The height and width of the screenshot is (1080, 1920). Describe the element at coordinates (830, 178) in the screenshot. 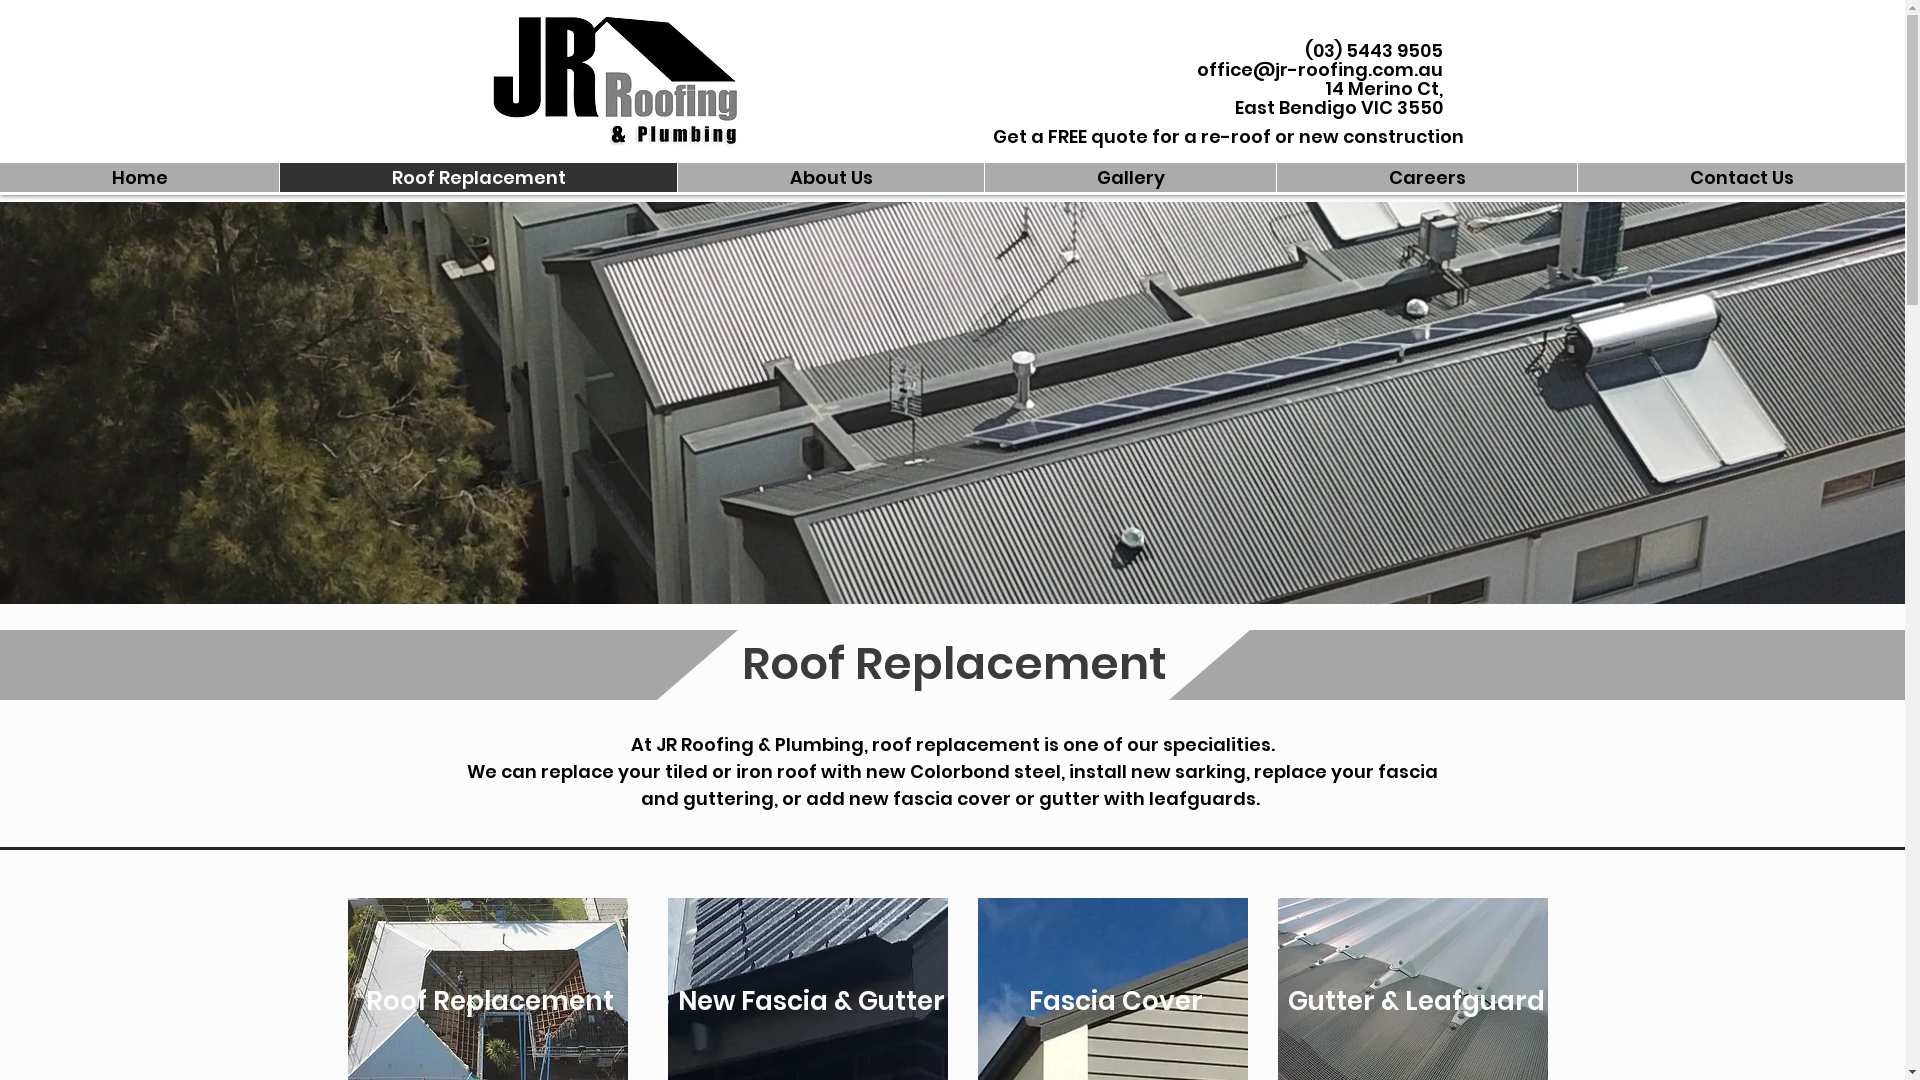

I see `About Us` at that location.